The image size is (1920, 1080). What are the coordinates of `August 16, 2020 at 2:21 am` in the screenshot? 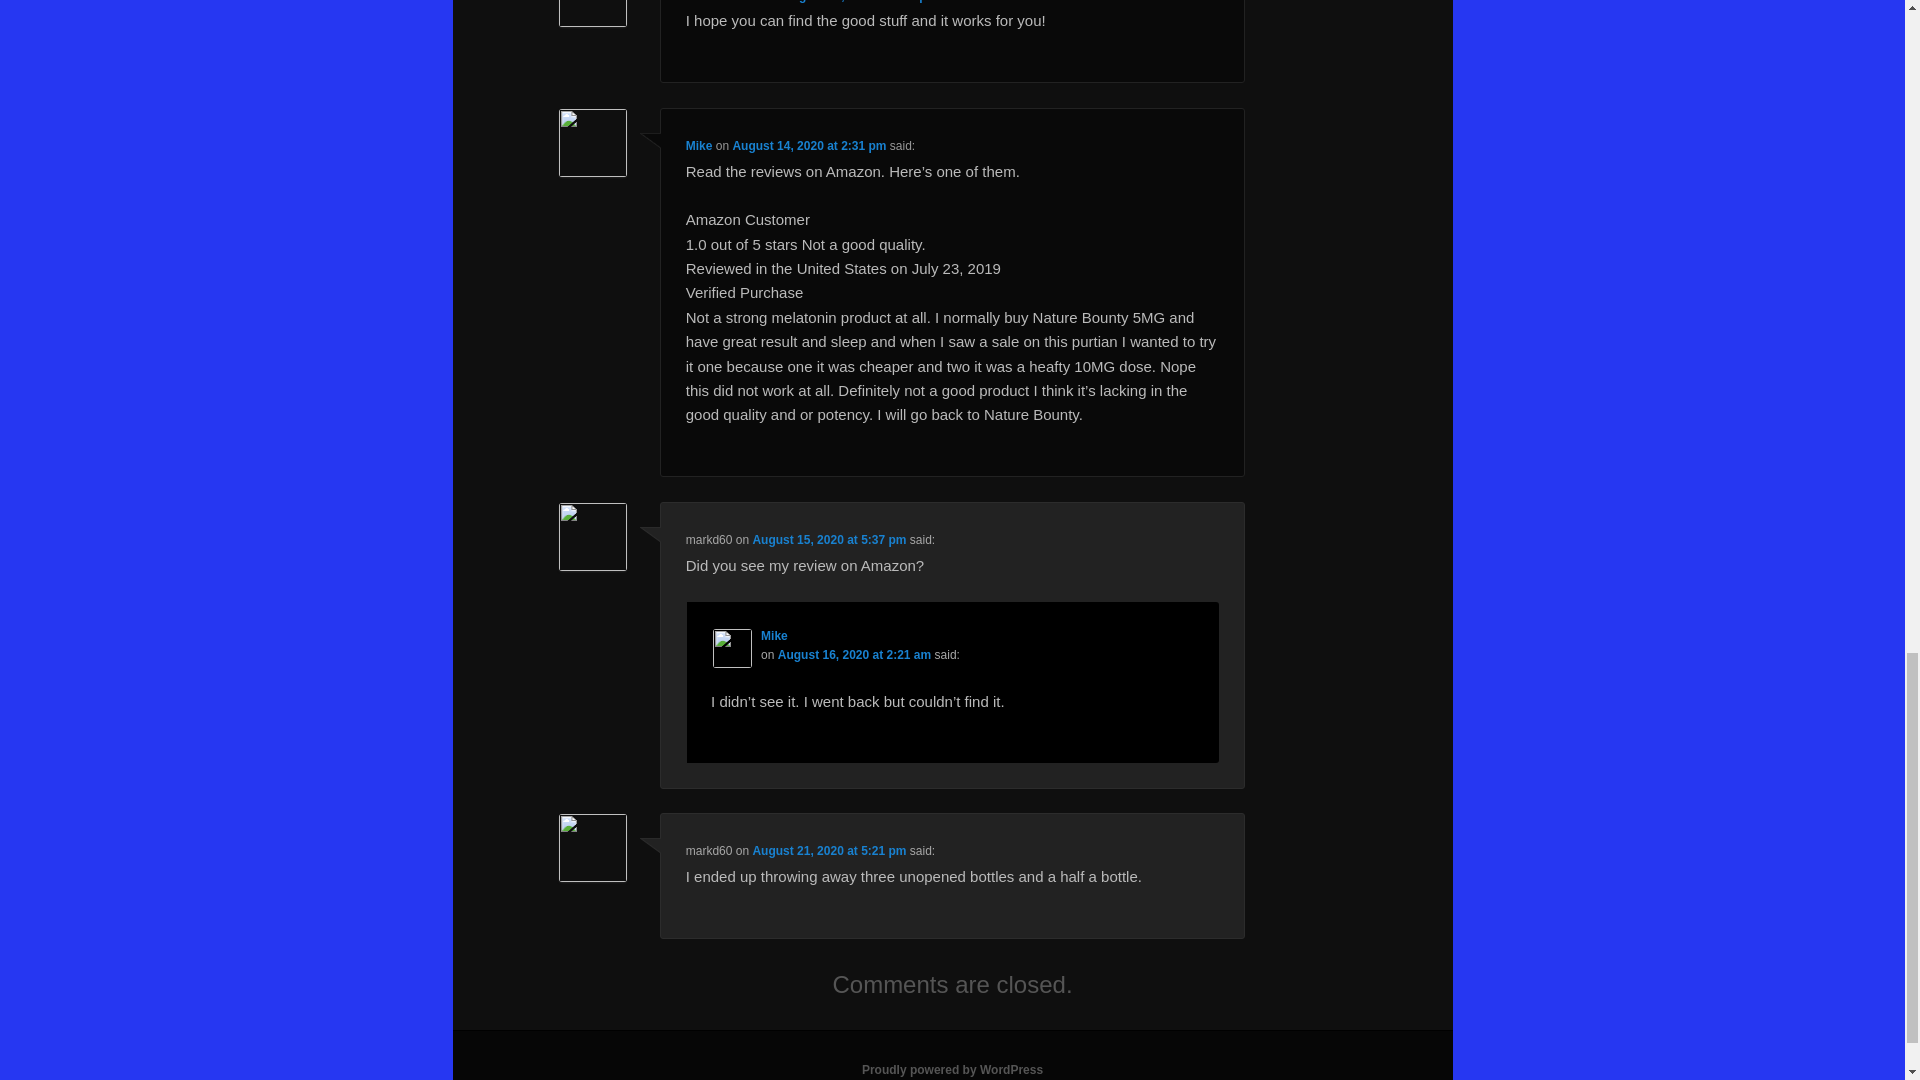 It's located at (854, 655).